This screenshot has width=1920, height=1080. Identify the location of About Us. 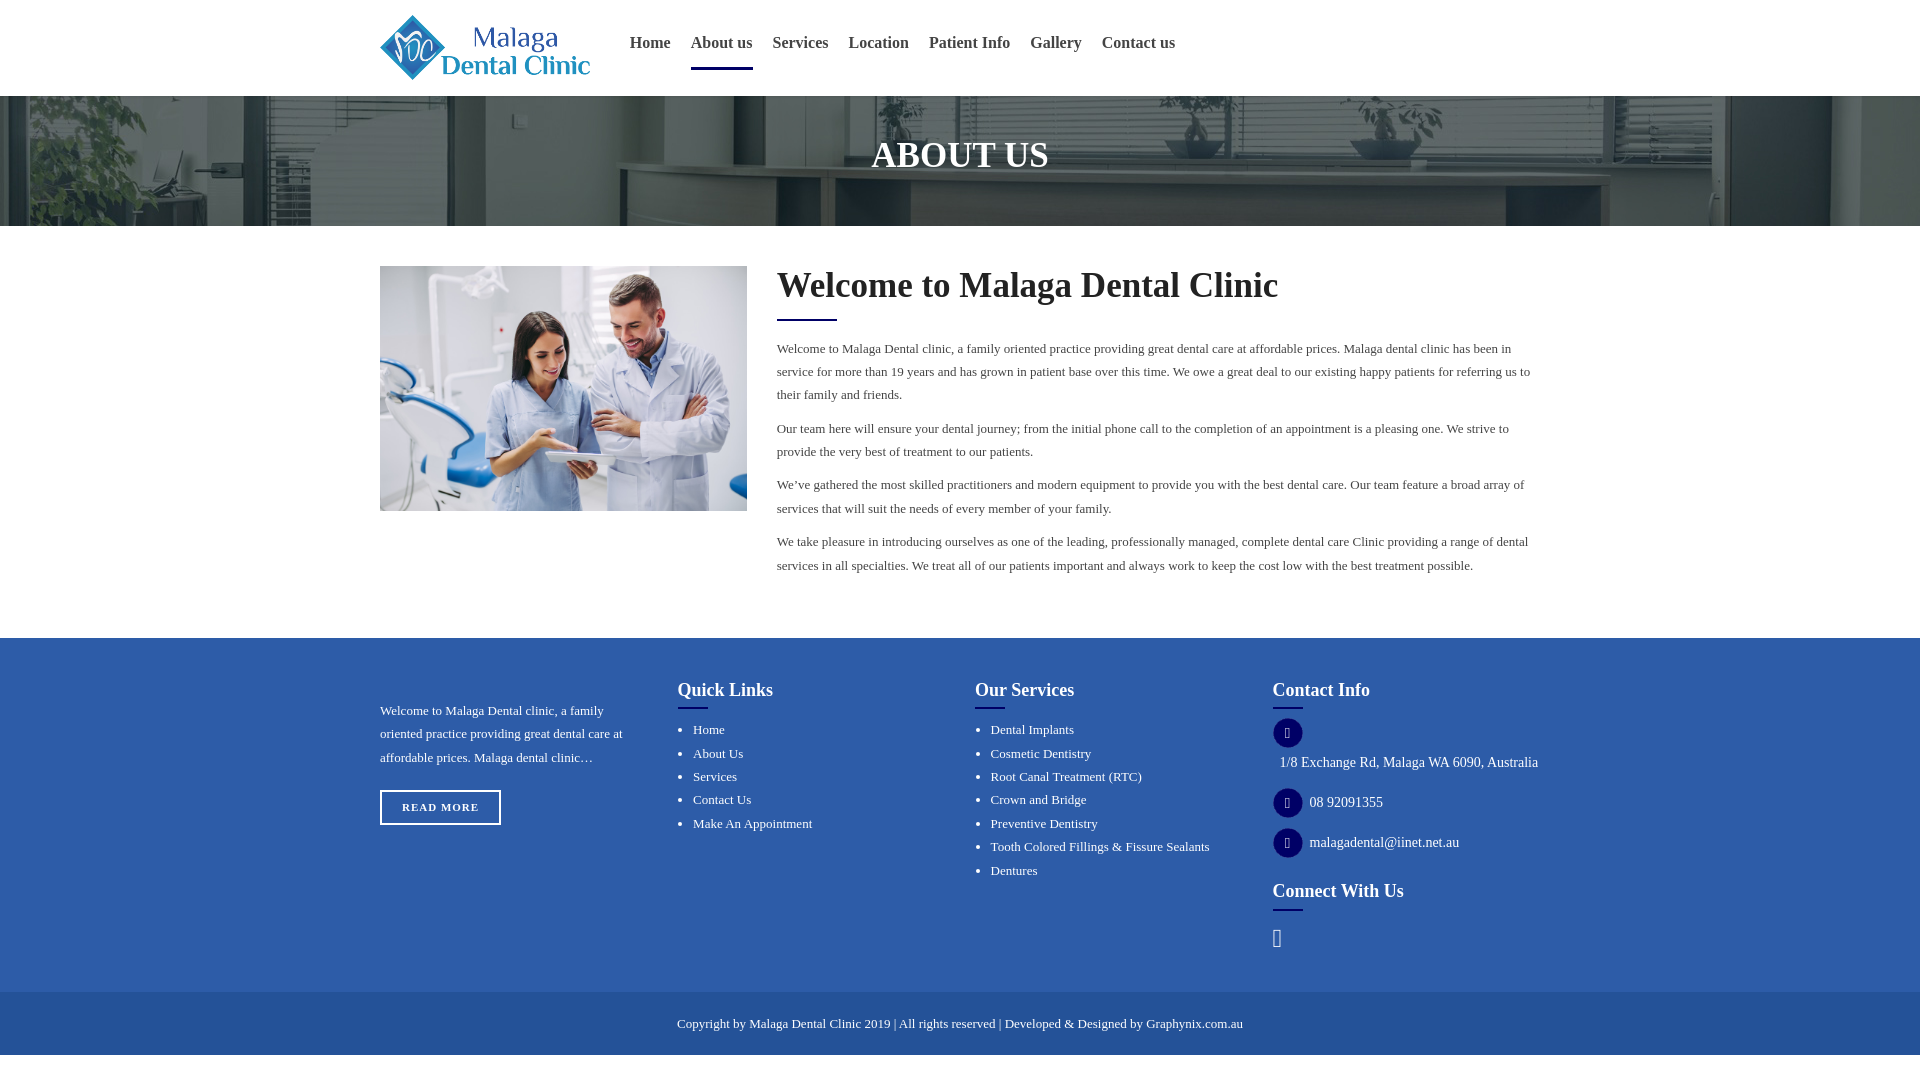
(718, 754).